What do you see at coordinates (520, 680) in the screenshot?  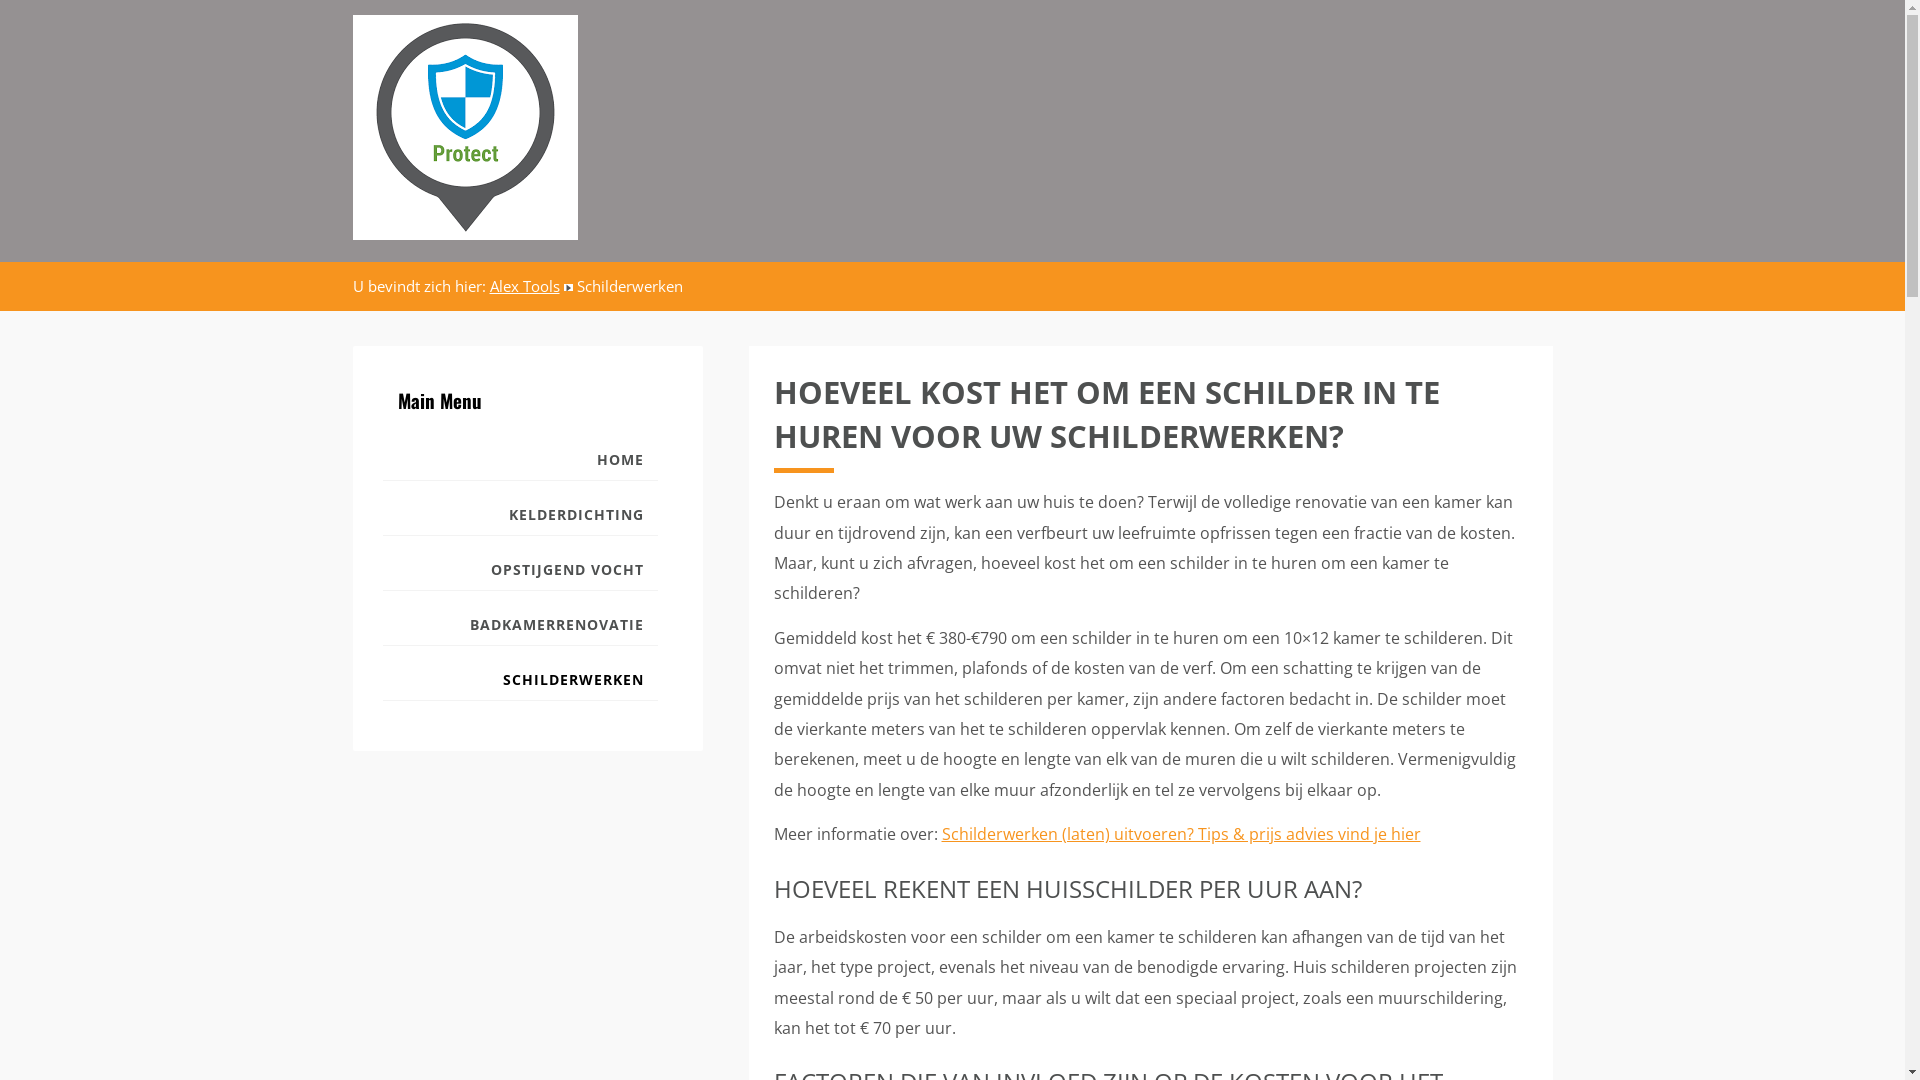 I see `SCHILDERWERKEN` at bounding box center [520, 680].